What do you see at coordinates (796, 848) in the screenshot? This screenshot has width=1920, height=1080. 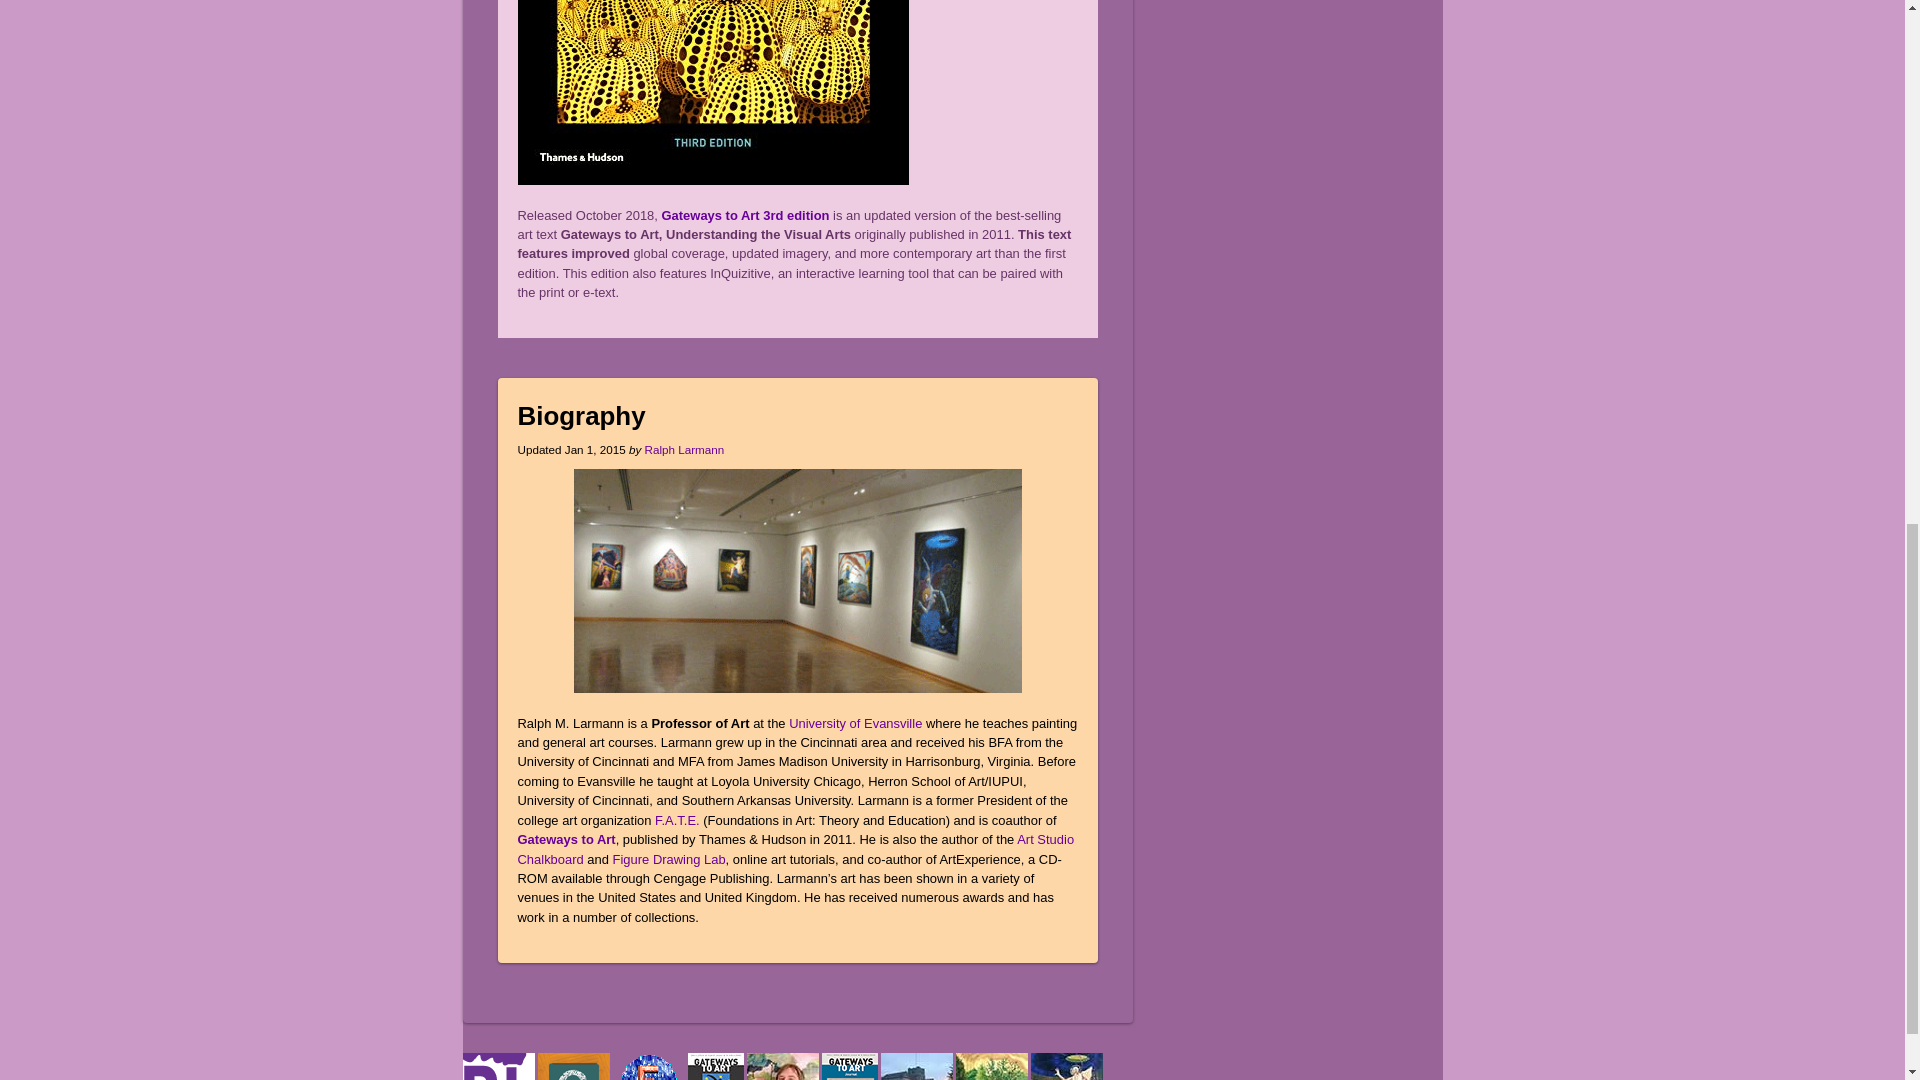 I see `Art Studio Chalkboard` at bounding box center [796, 848].